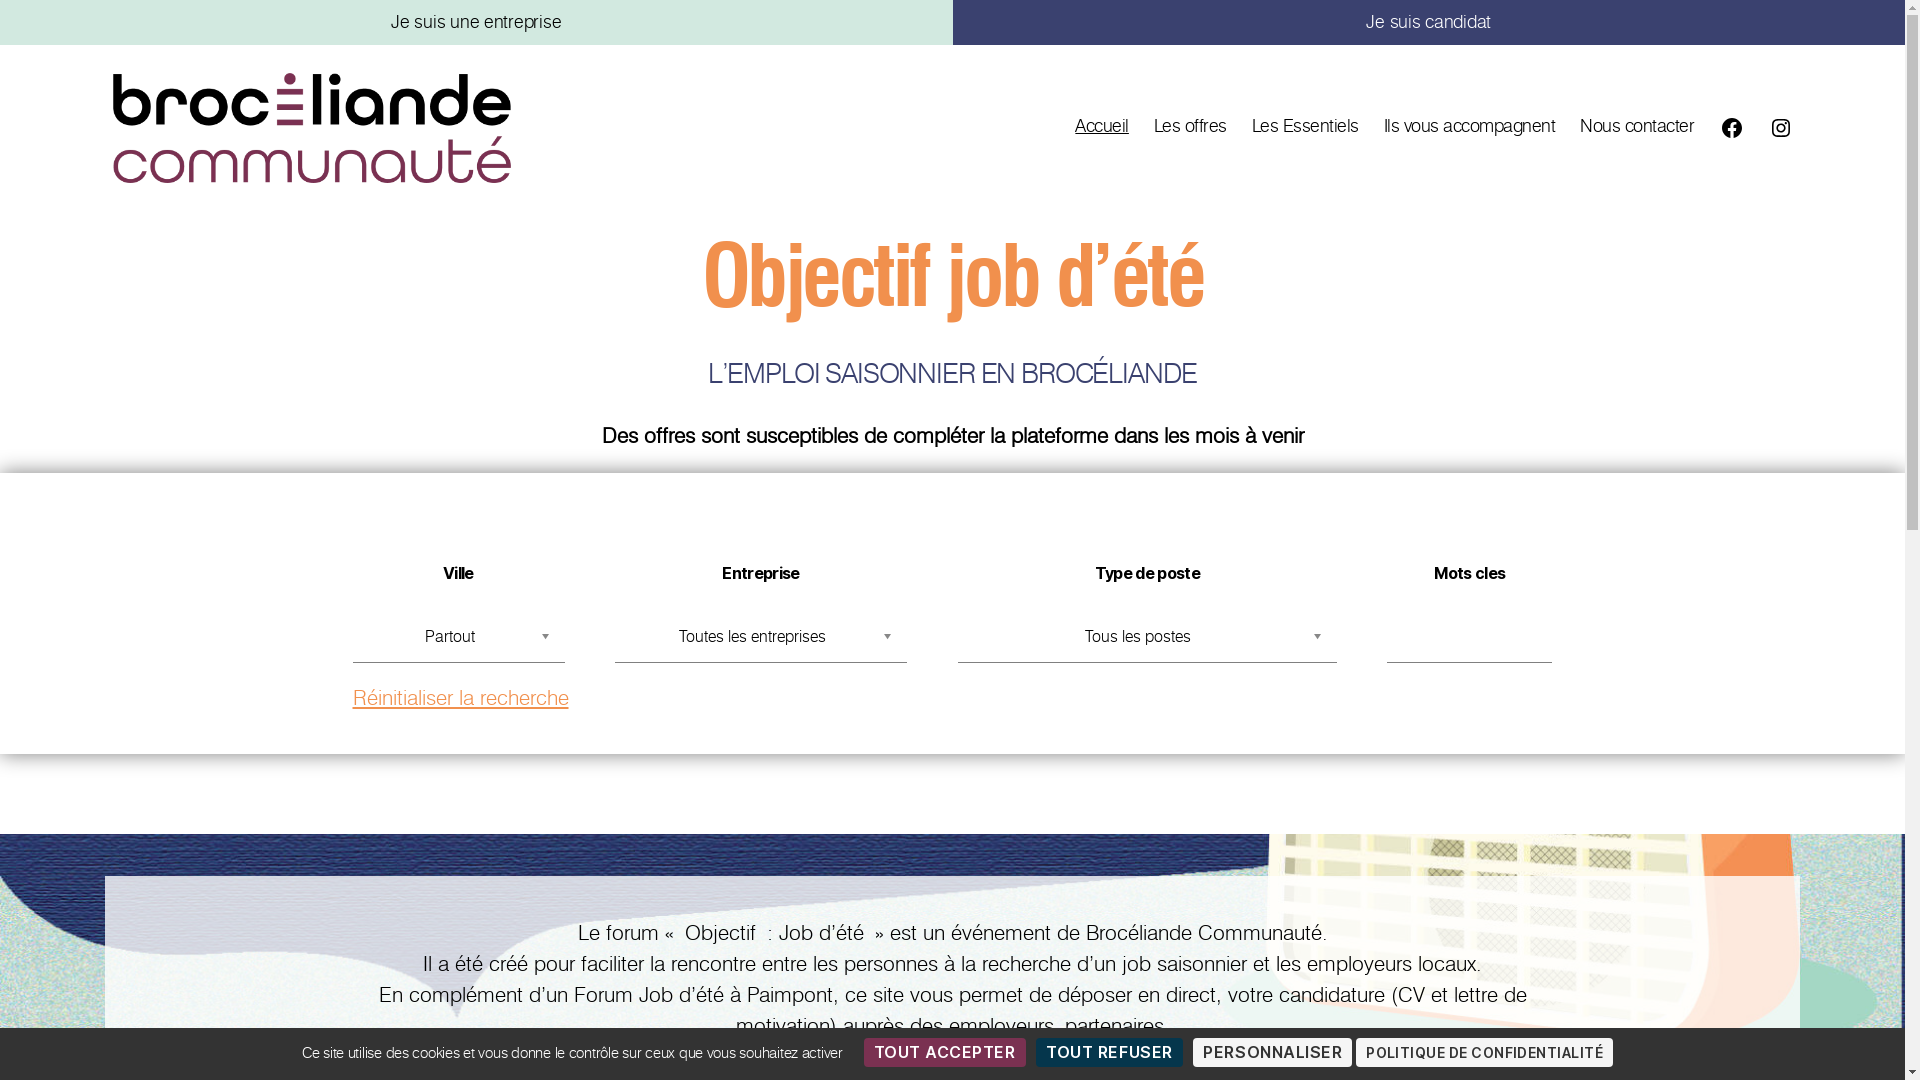 This screenshot has width=1920, height=1080. Describe the element at coordinates (476, 22) in the screenshot. I see `Je suis une entreprise` at that location.